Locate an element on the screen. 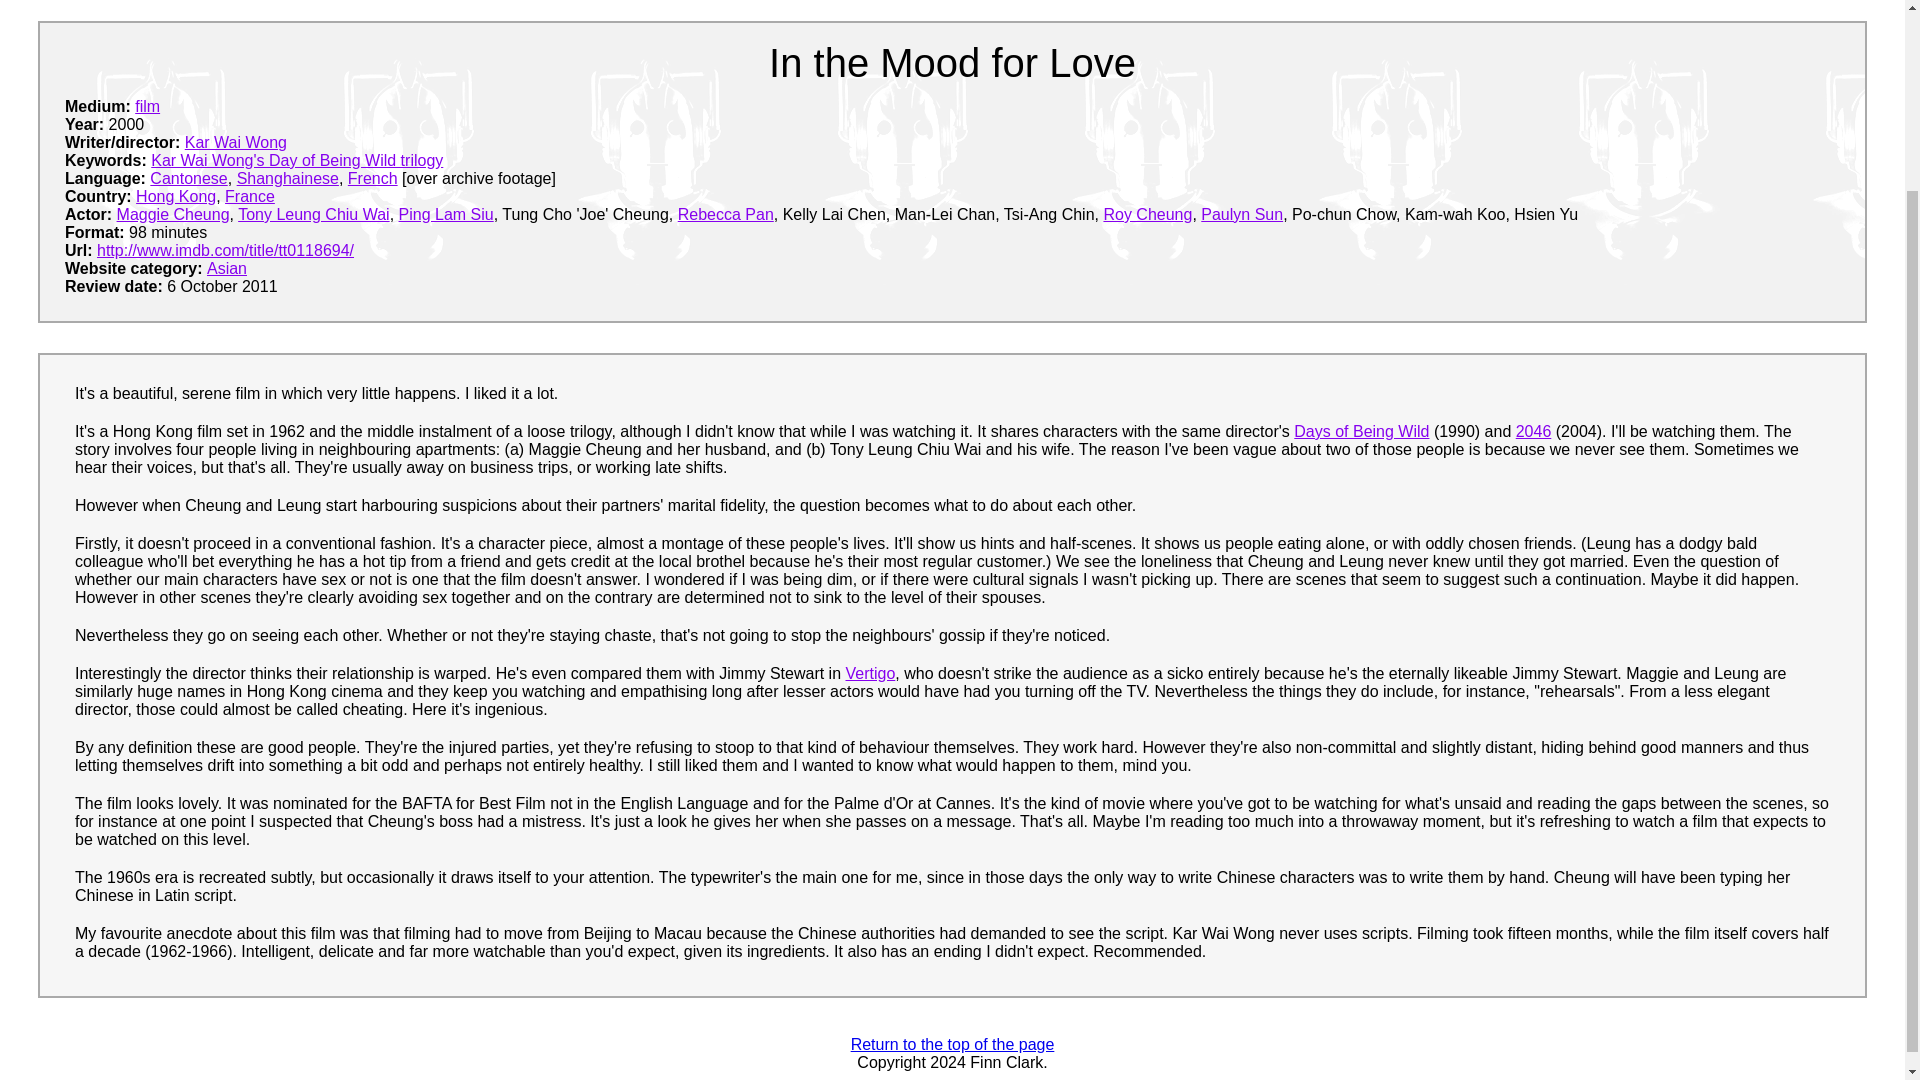  Tony Leung Chiu Wai is located at coordinates (314, 214).